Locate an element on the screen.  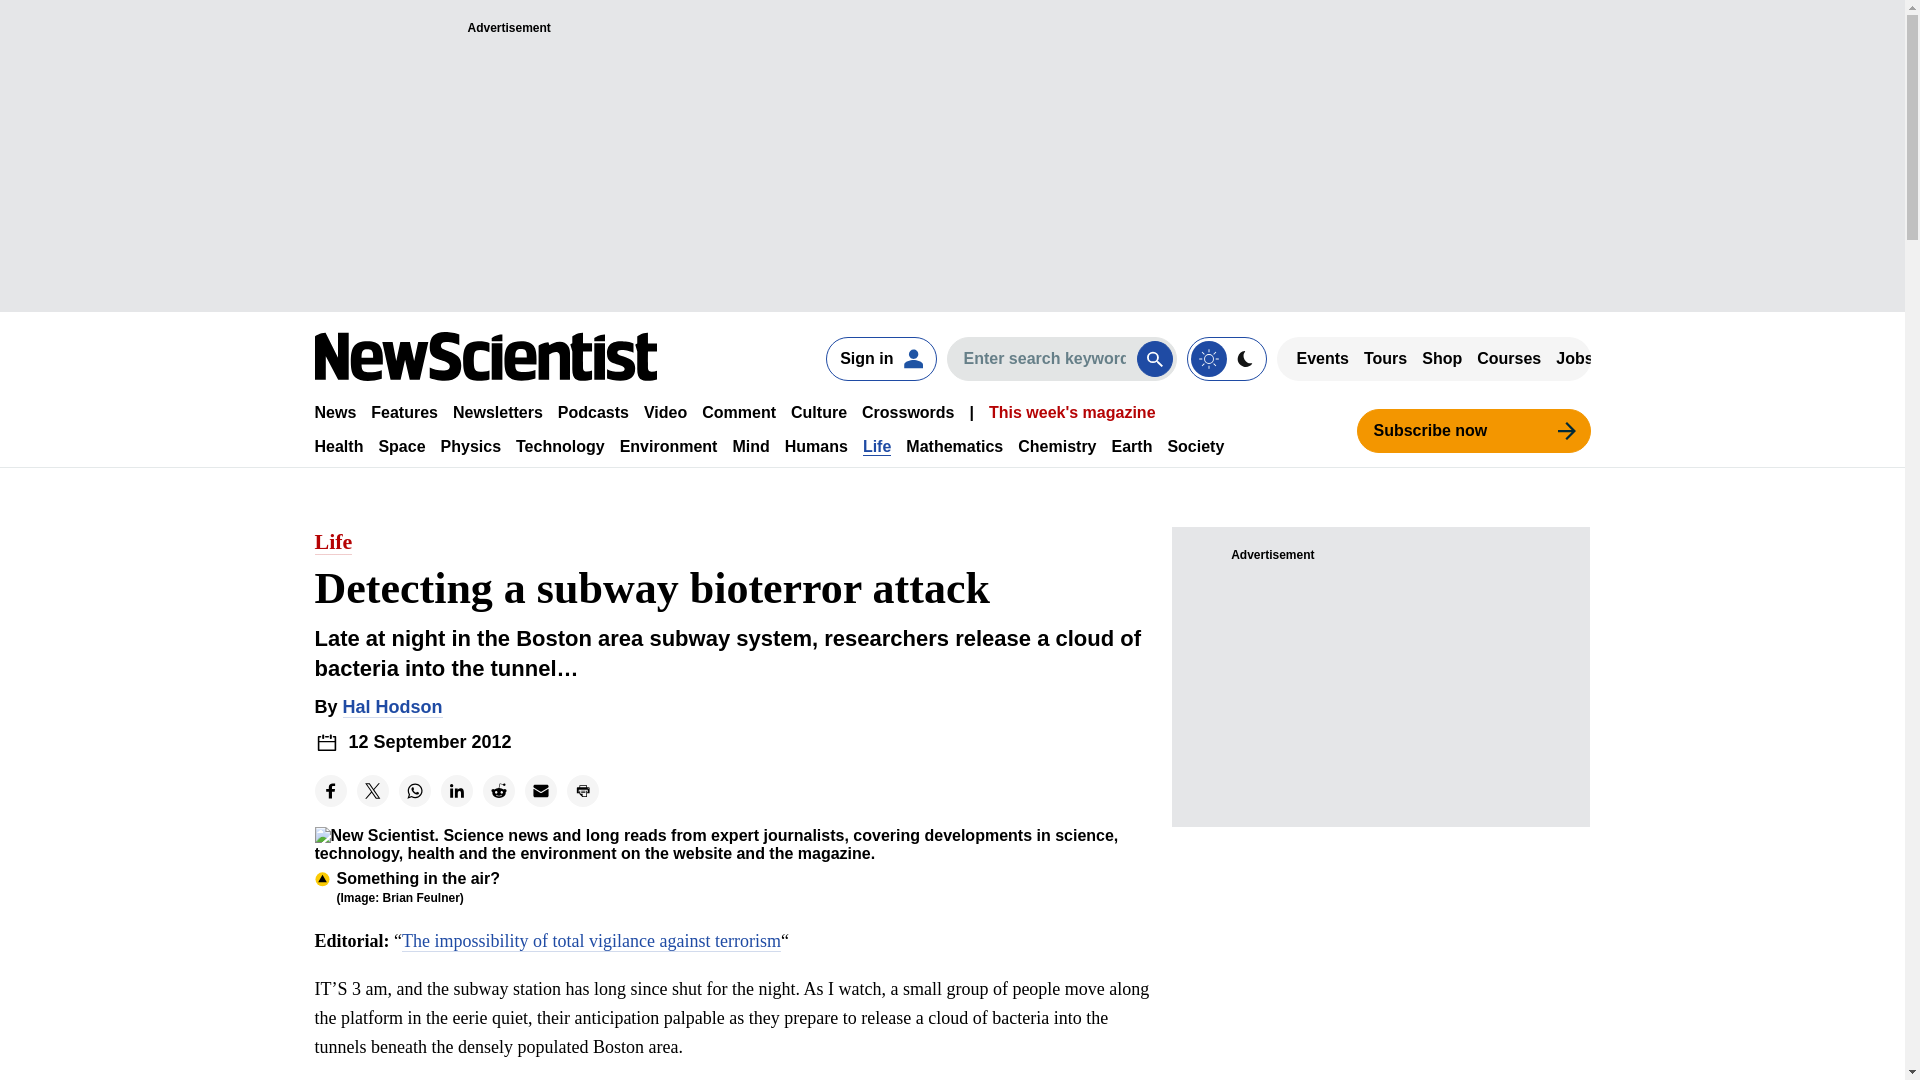
Comment is located at coordinates (738, 412).